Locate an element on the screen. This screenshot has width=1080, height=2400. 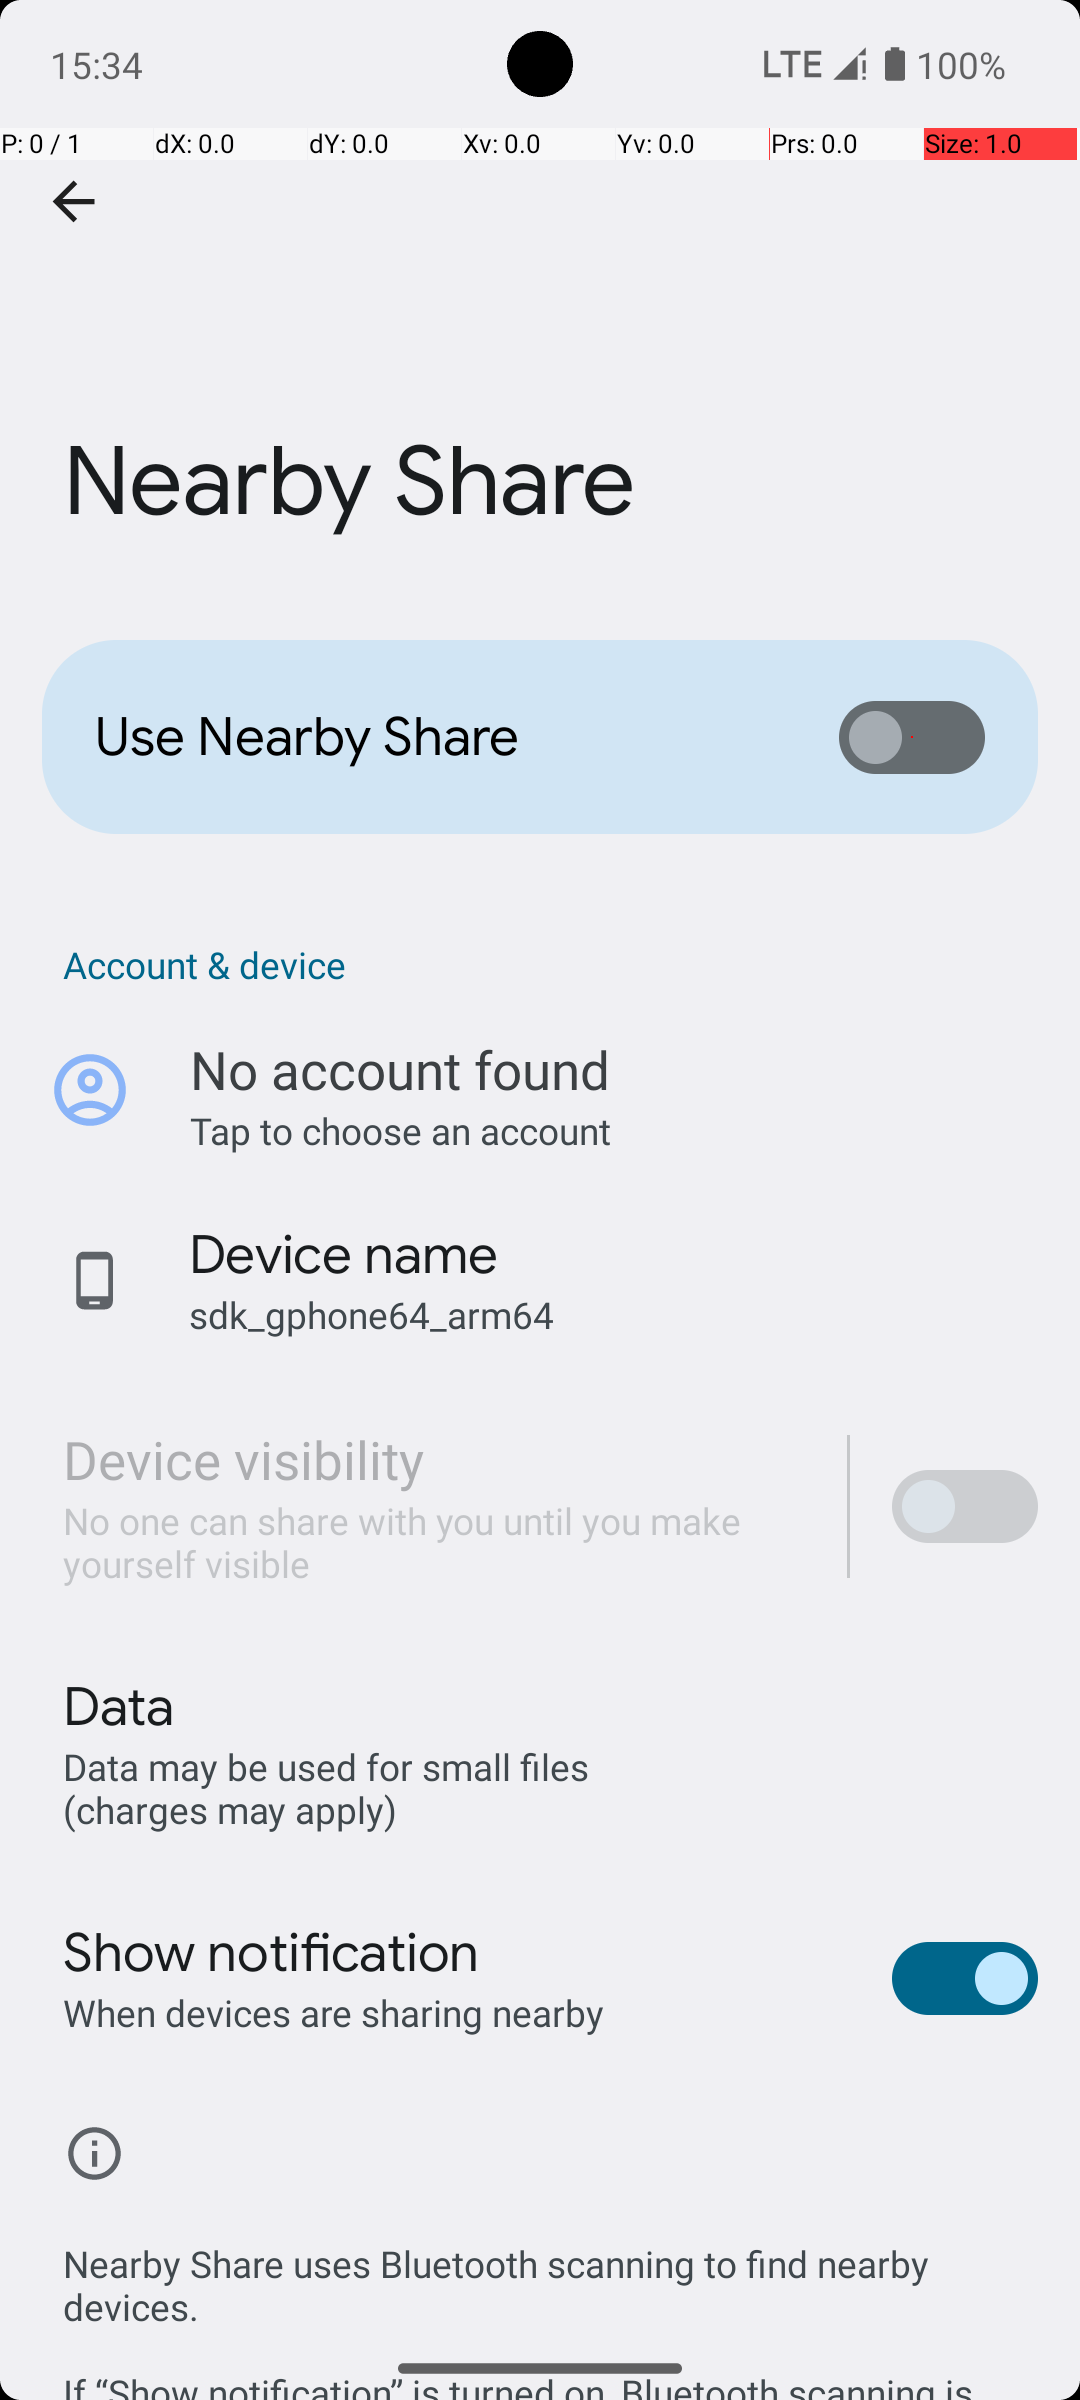
Nearby Share is located at coordinates (540, 299).